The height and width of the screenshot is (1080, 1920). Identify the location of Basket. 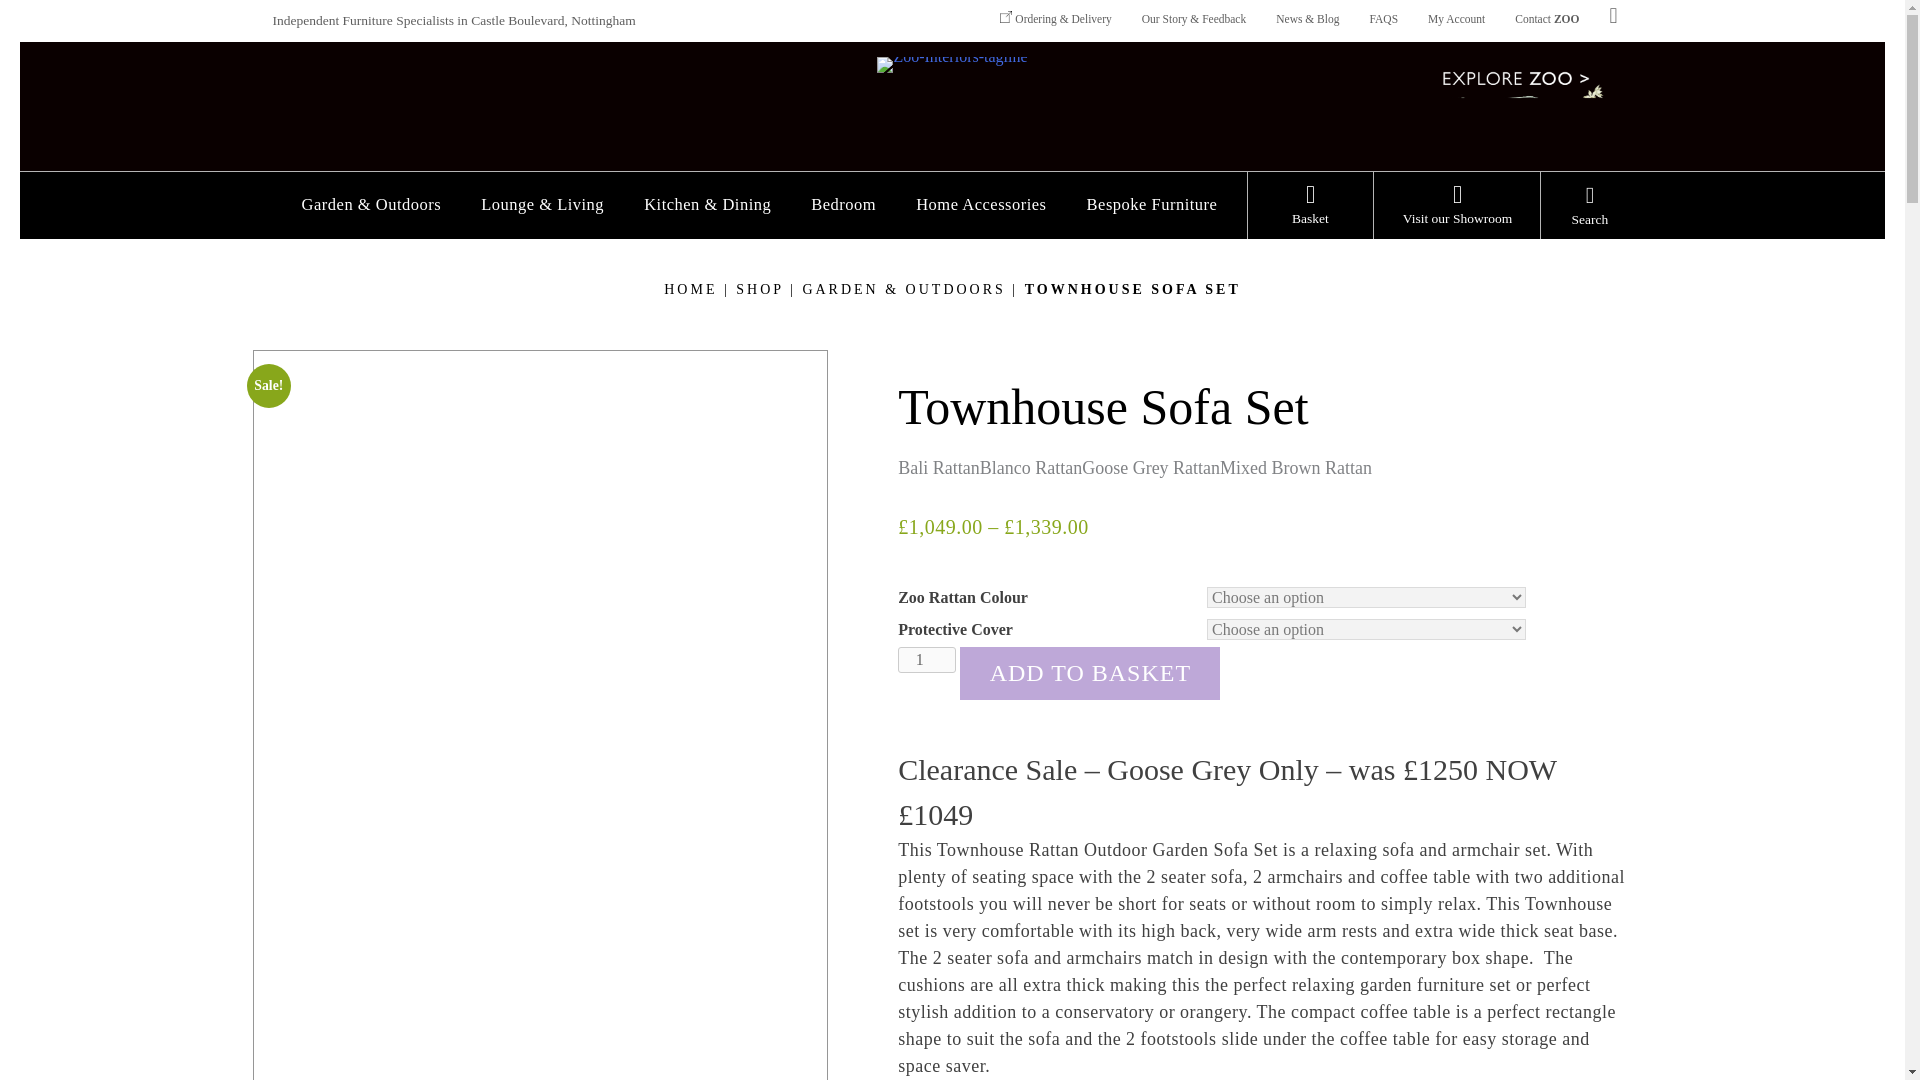
(1310, 218).